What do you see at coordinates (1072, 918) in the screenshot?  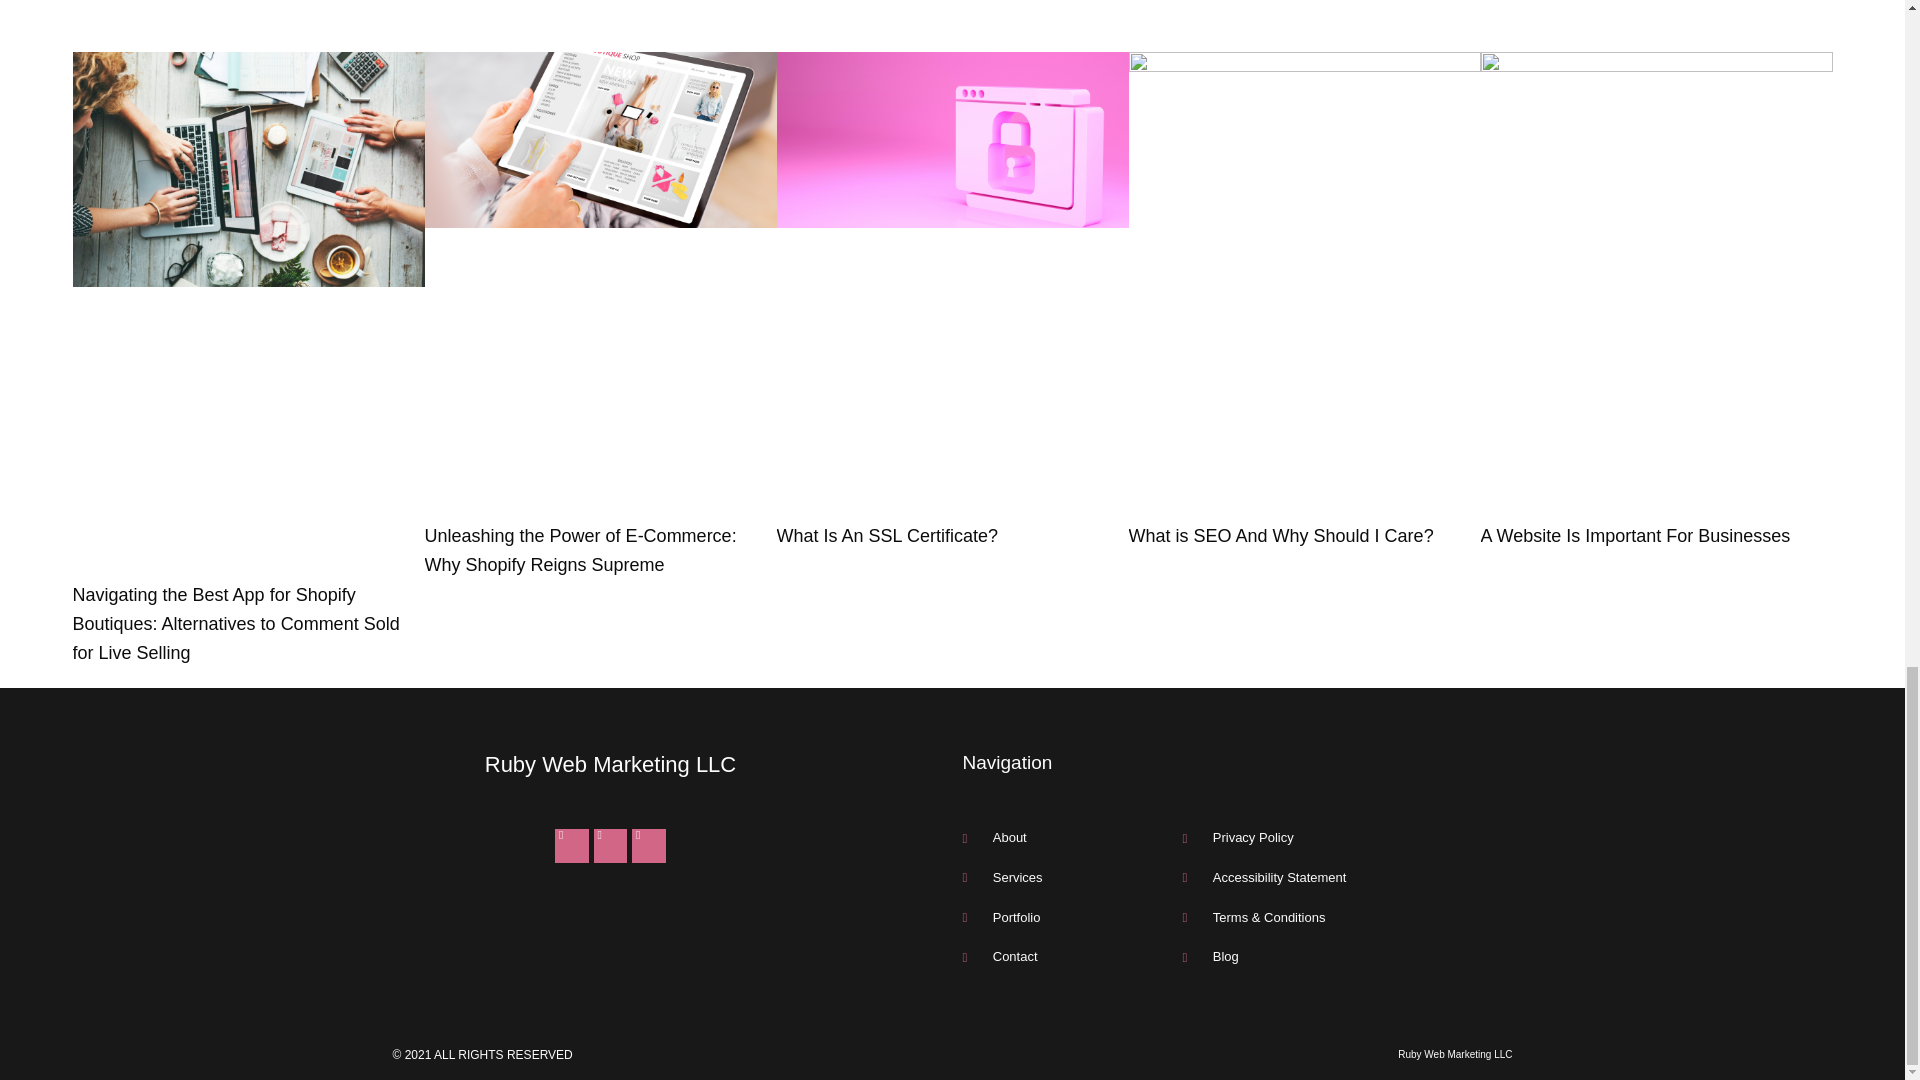 I see `Portfolio` at bounding box center [1072, 918].